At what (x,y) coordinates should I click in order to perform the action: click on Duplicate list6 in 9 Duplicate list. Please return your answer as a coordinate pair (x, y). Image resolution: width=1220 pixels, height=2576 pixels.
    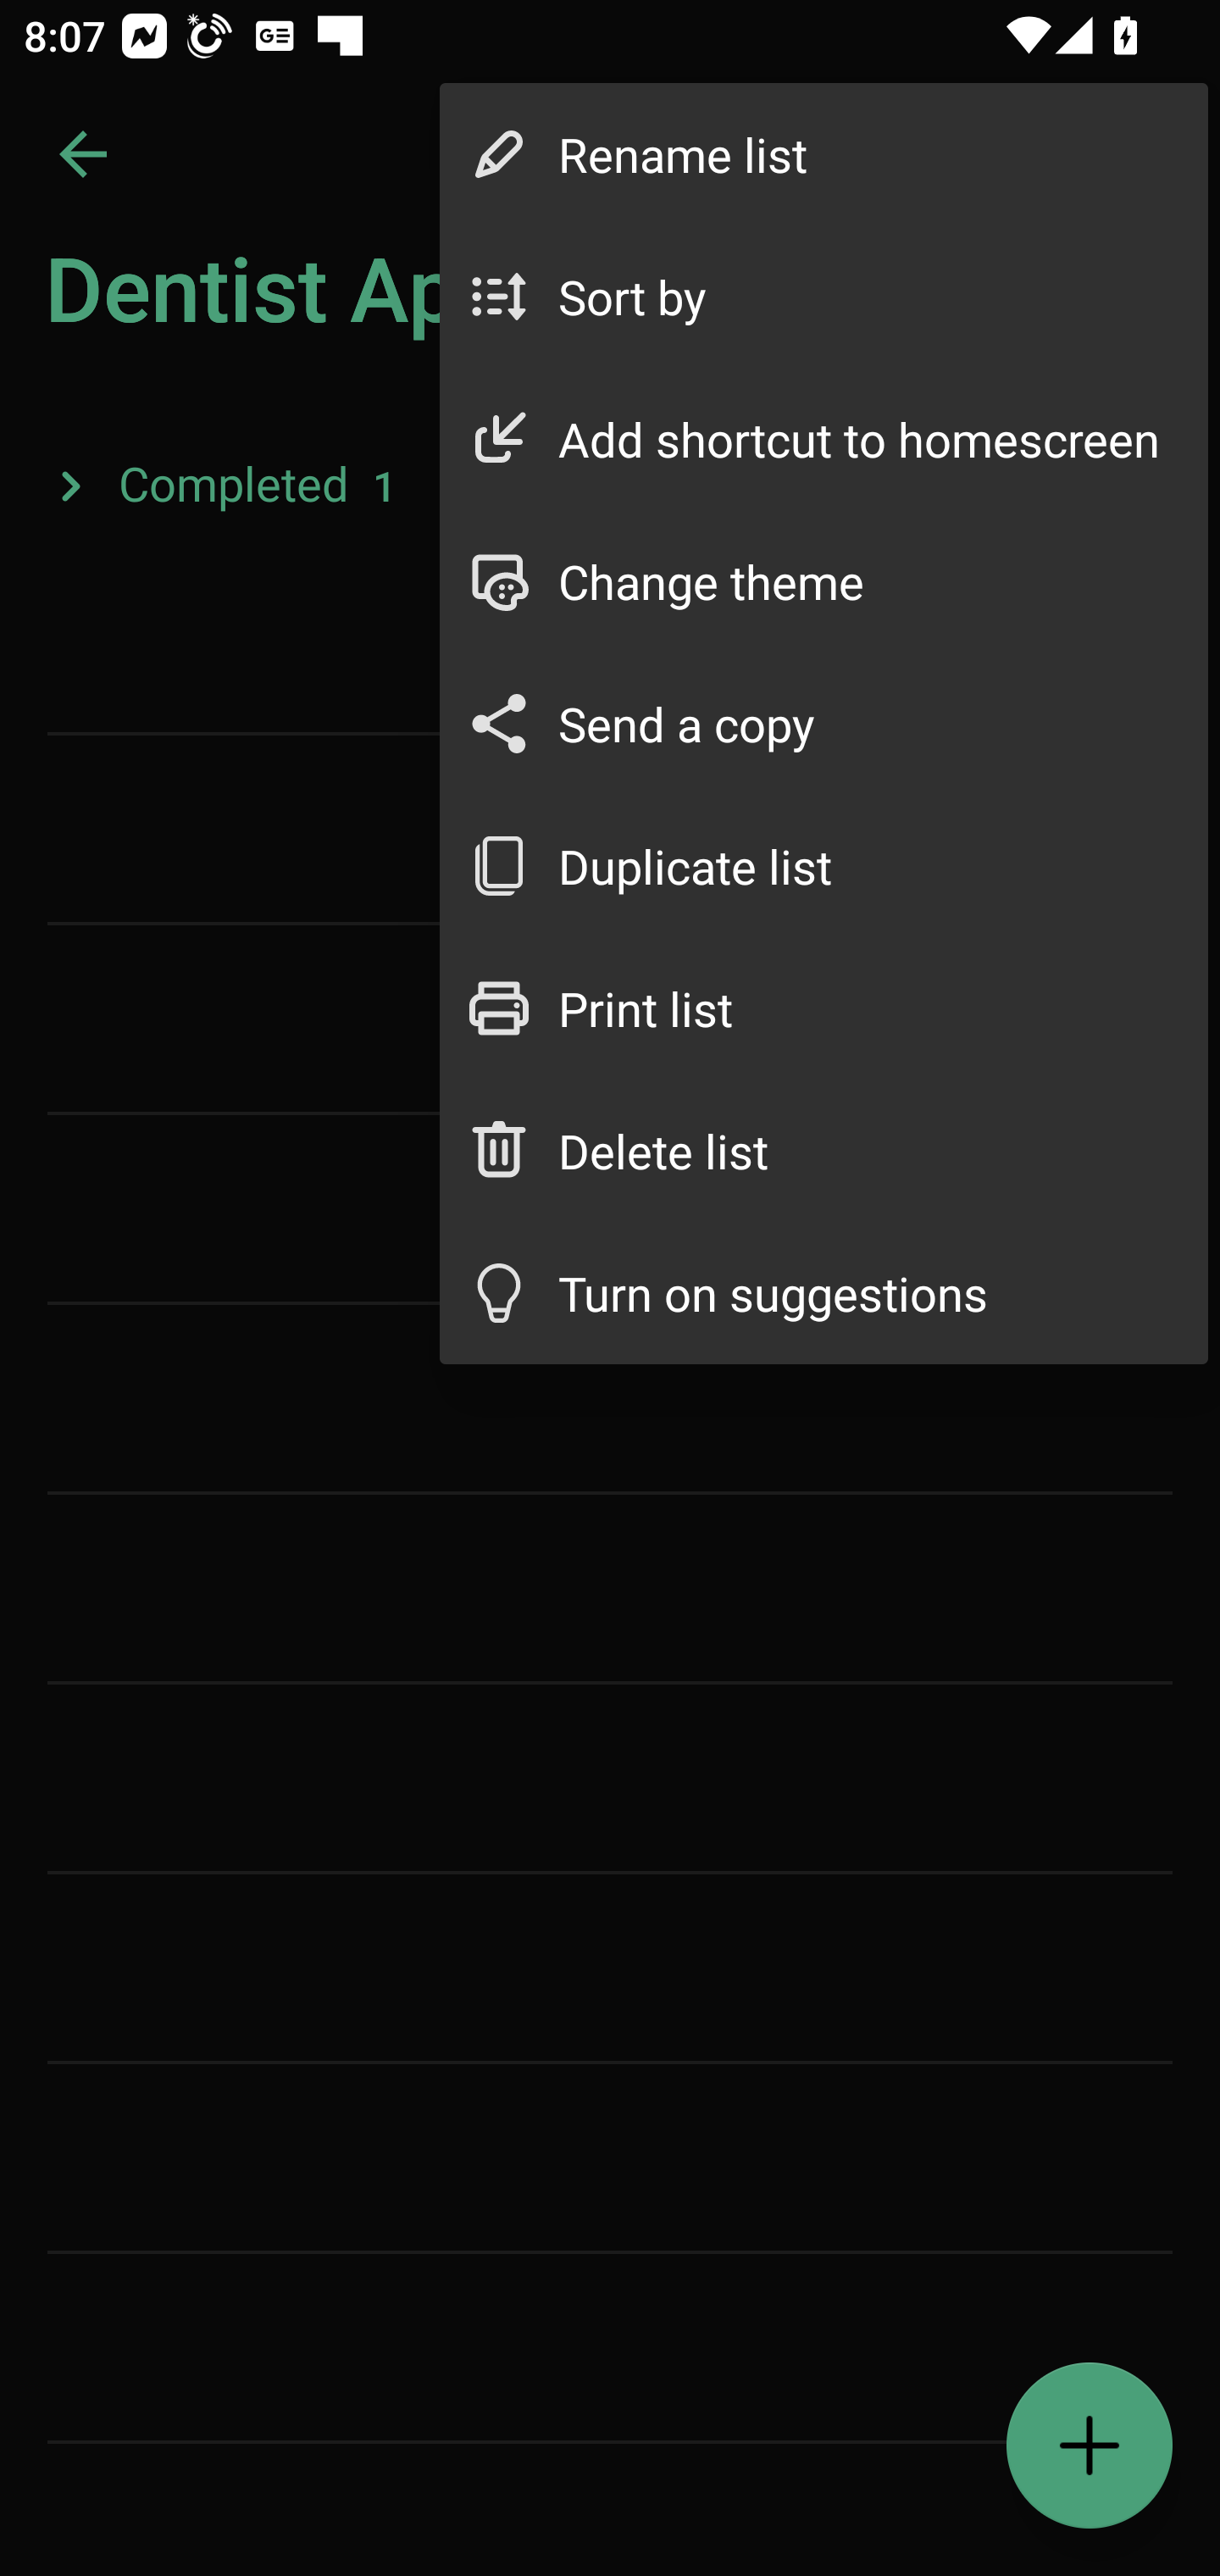
    Looking at the image, I should click on (823, 866).